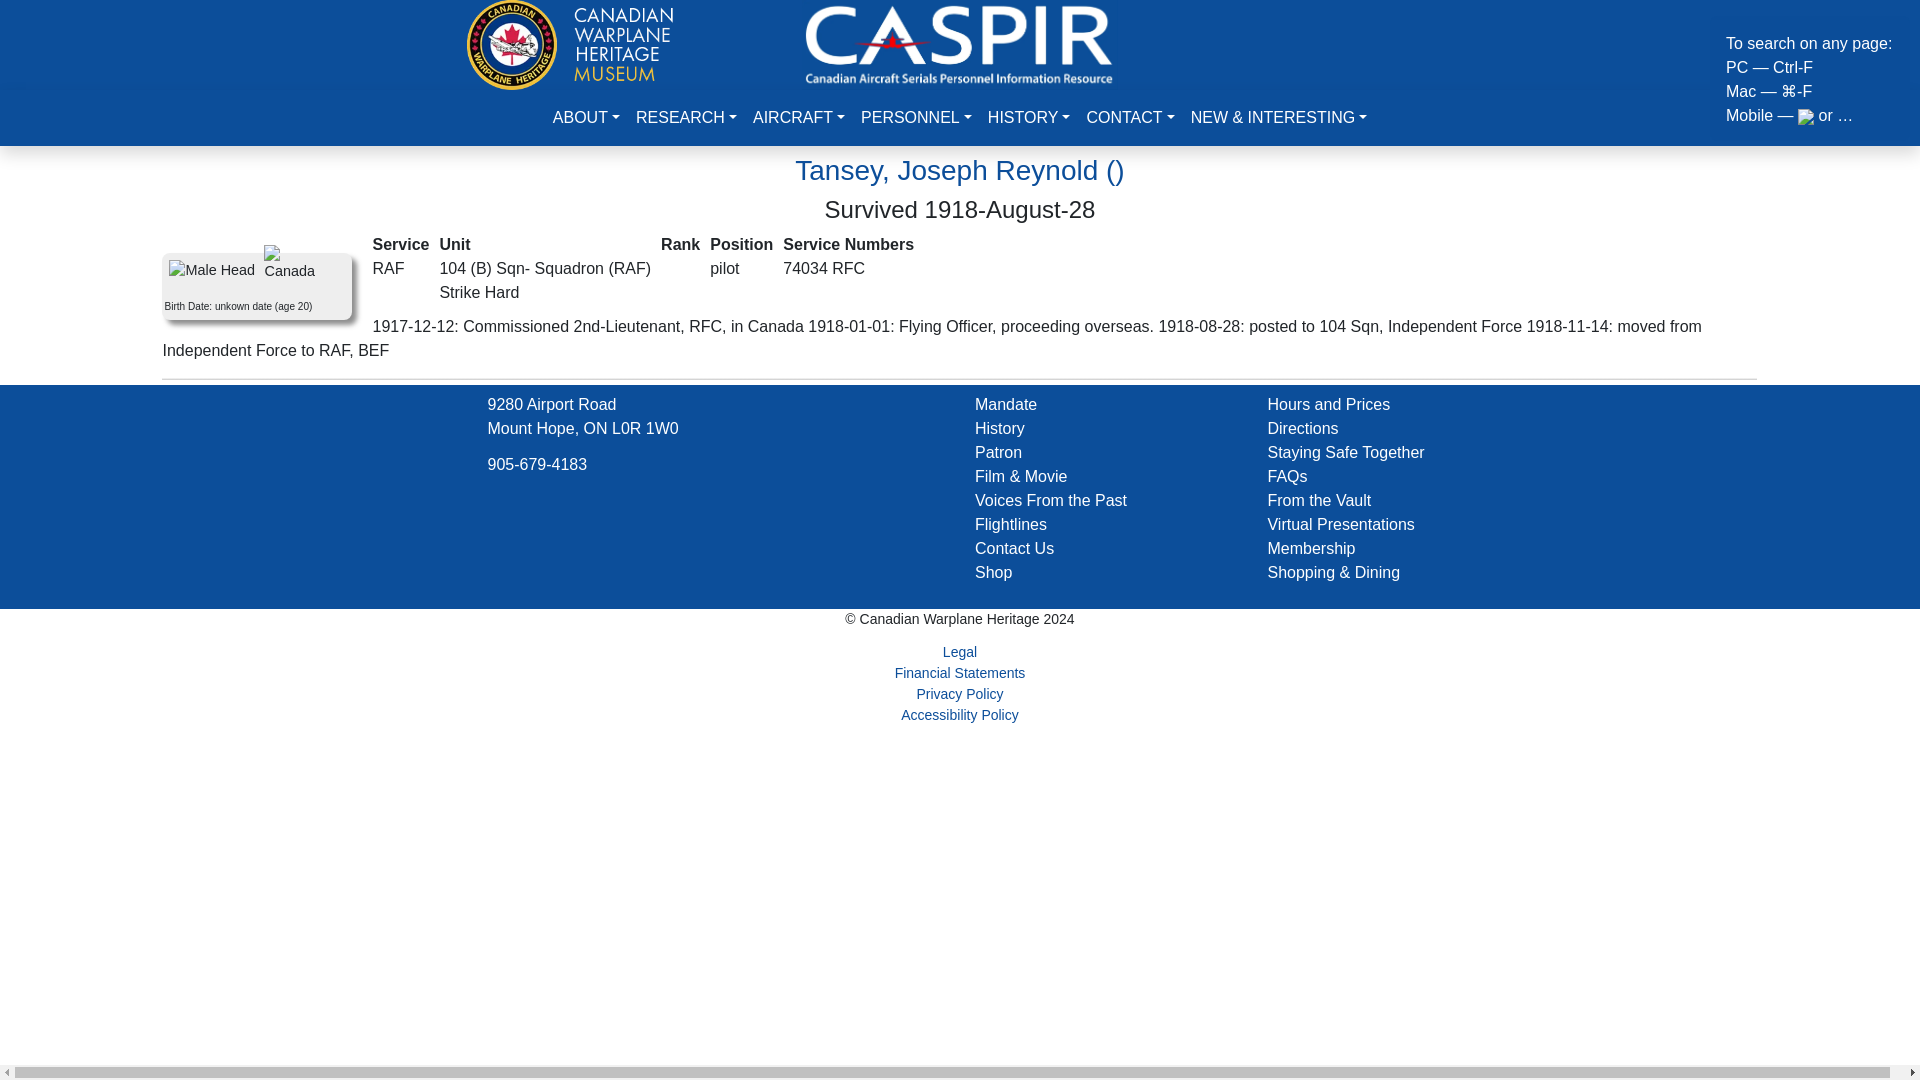  Describe the element at coordinates (570, 42) in the screenshot. I see `Return to our Home Page` at that location.